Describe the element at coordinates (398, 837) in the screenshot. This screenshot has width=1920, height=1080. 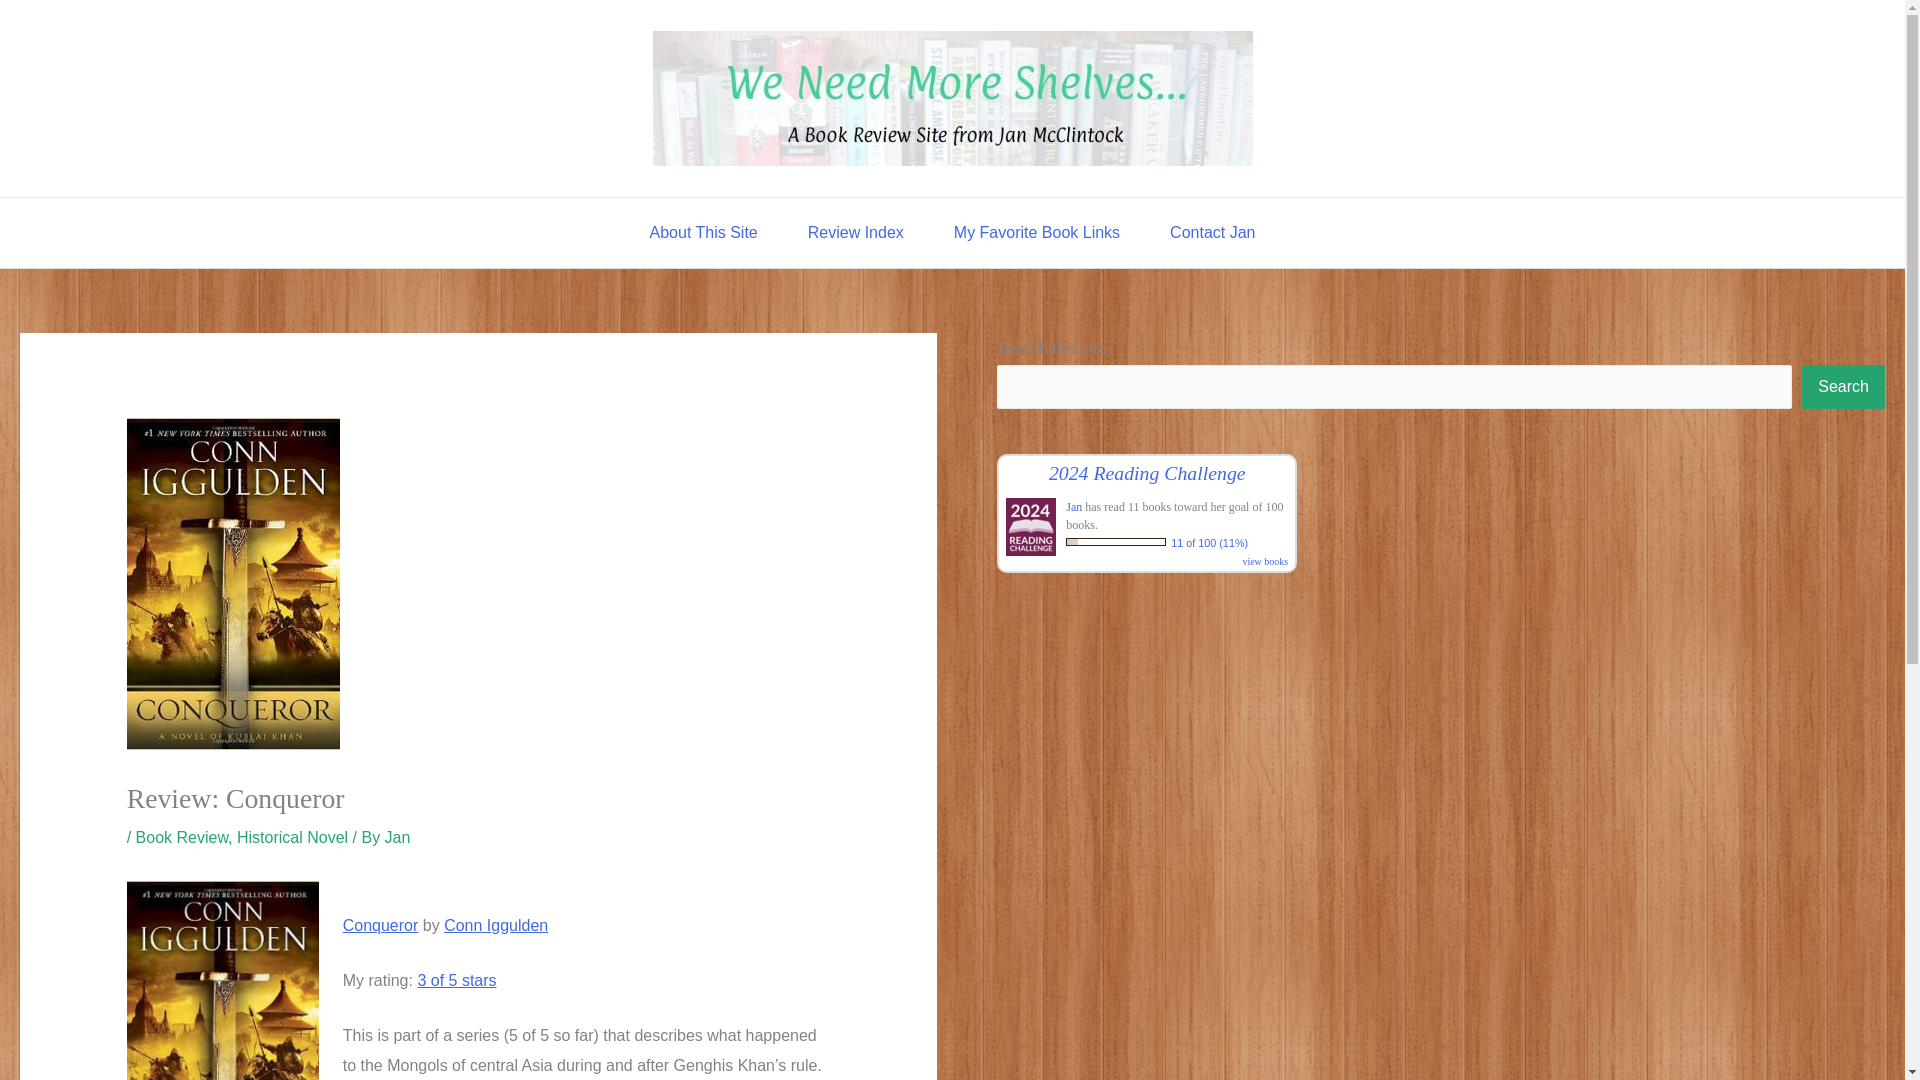
I see `Jan` at that location.